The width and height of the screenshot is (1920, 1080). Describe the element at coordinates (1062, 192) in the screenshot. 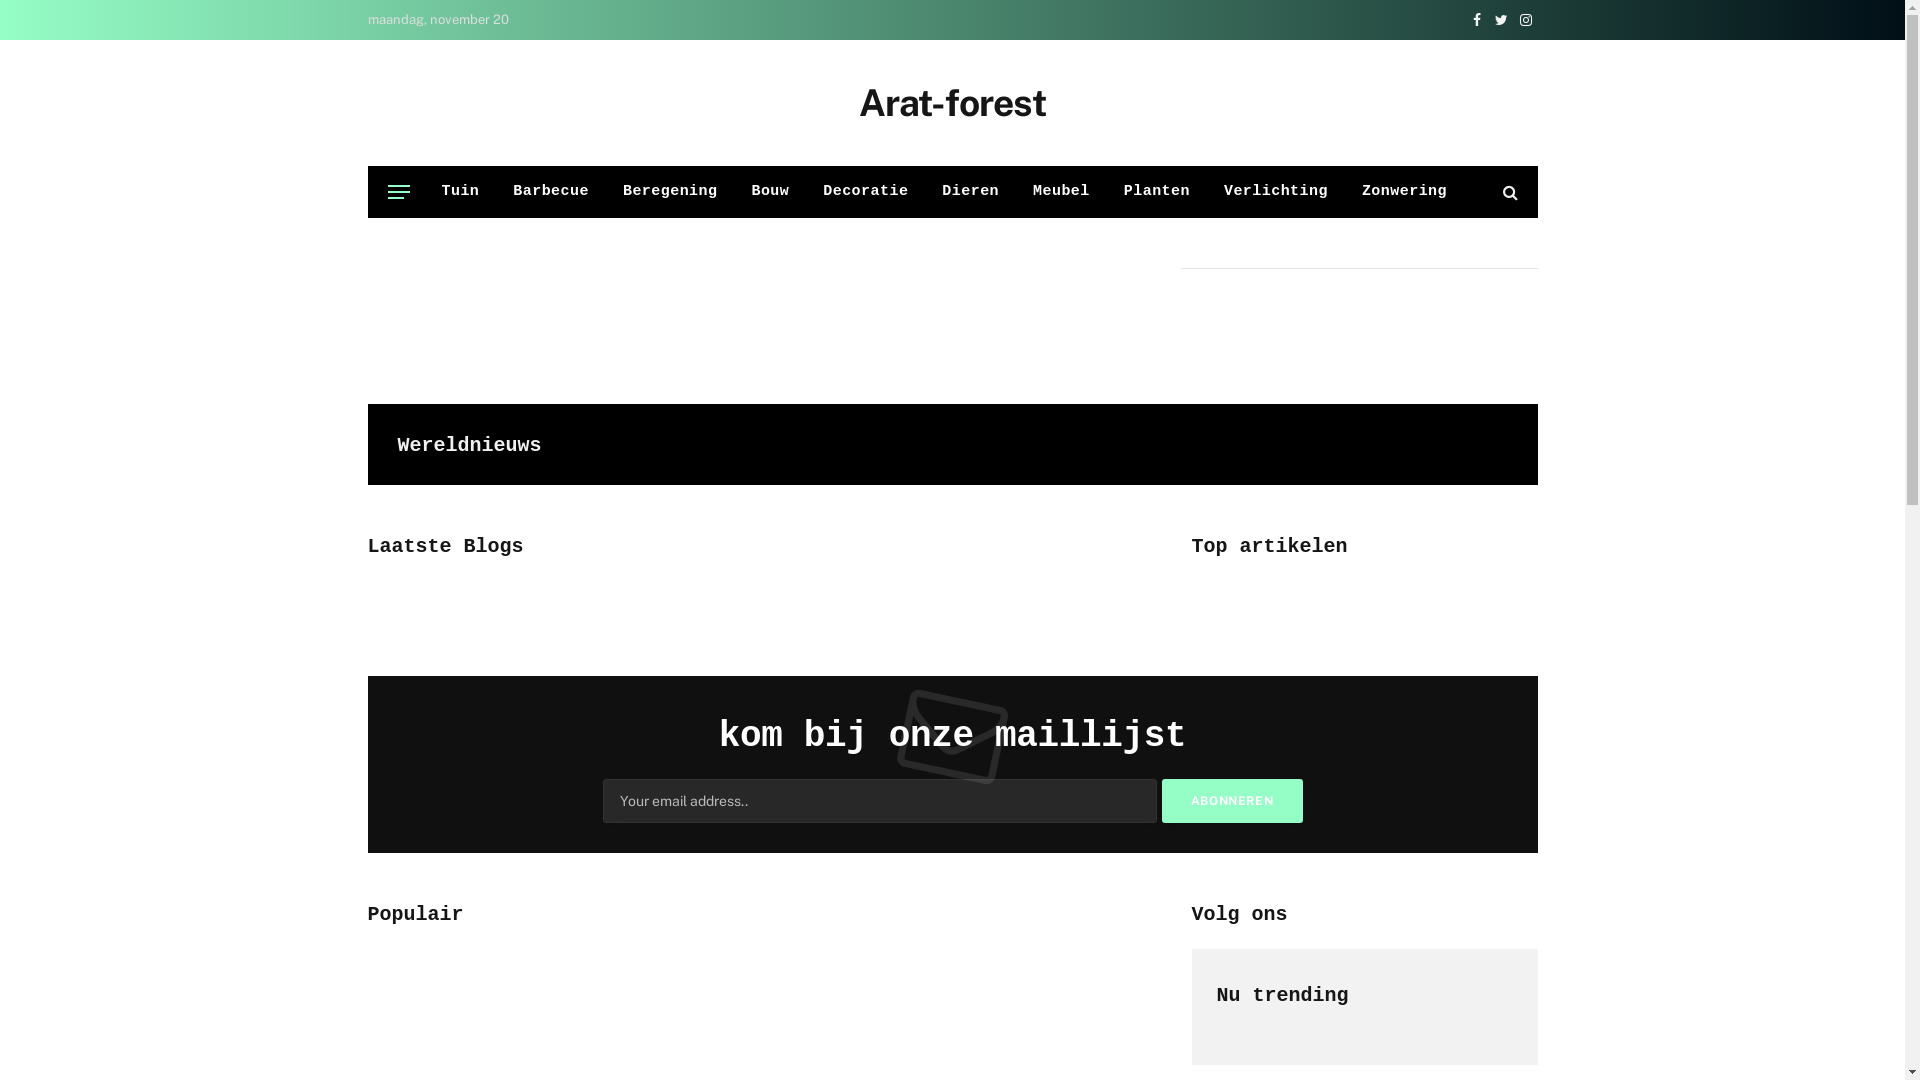

I see `Meubel` at that location.